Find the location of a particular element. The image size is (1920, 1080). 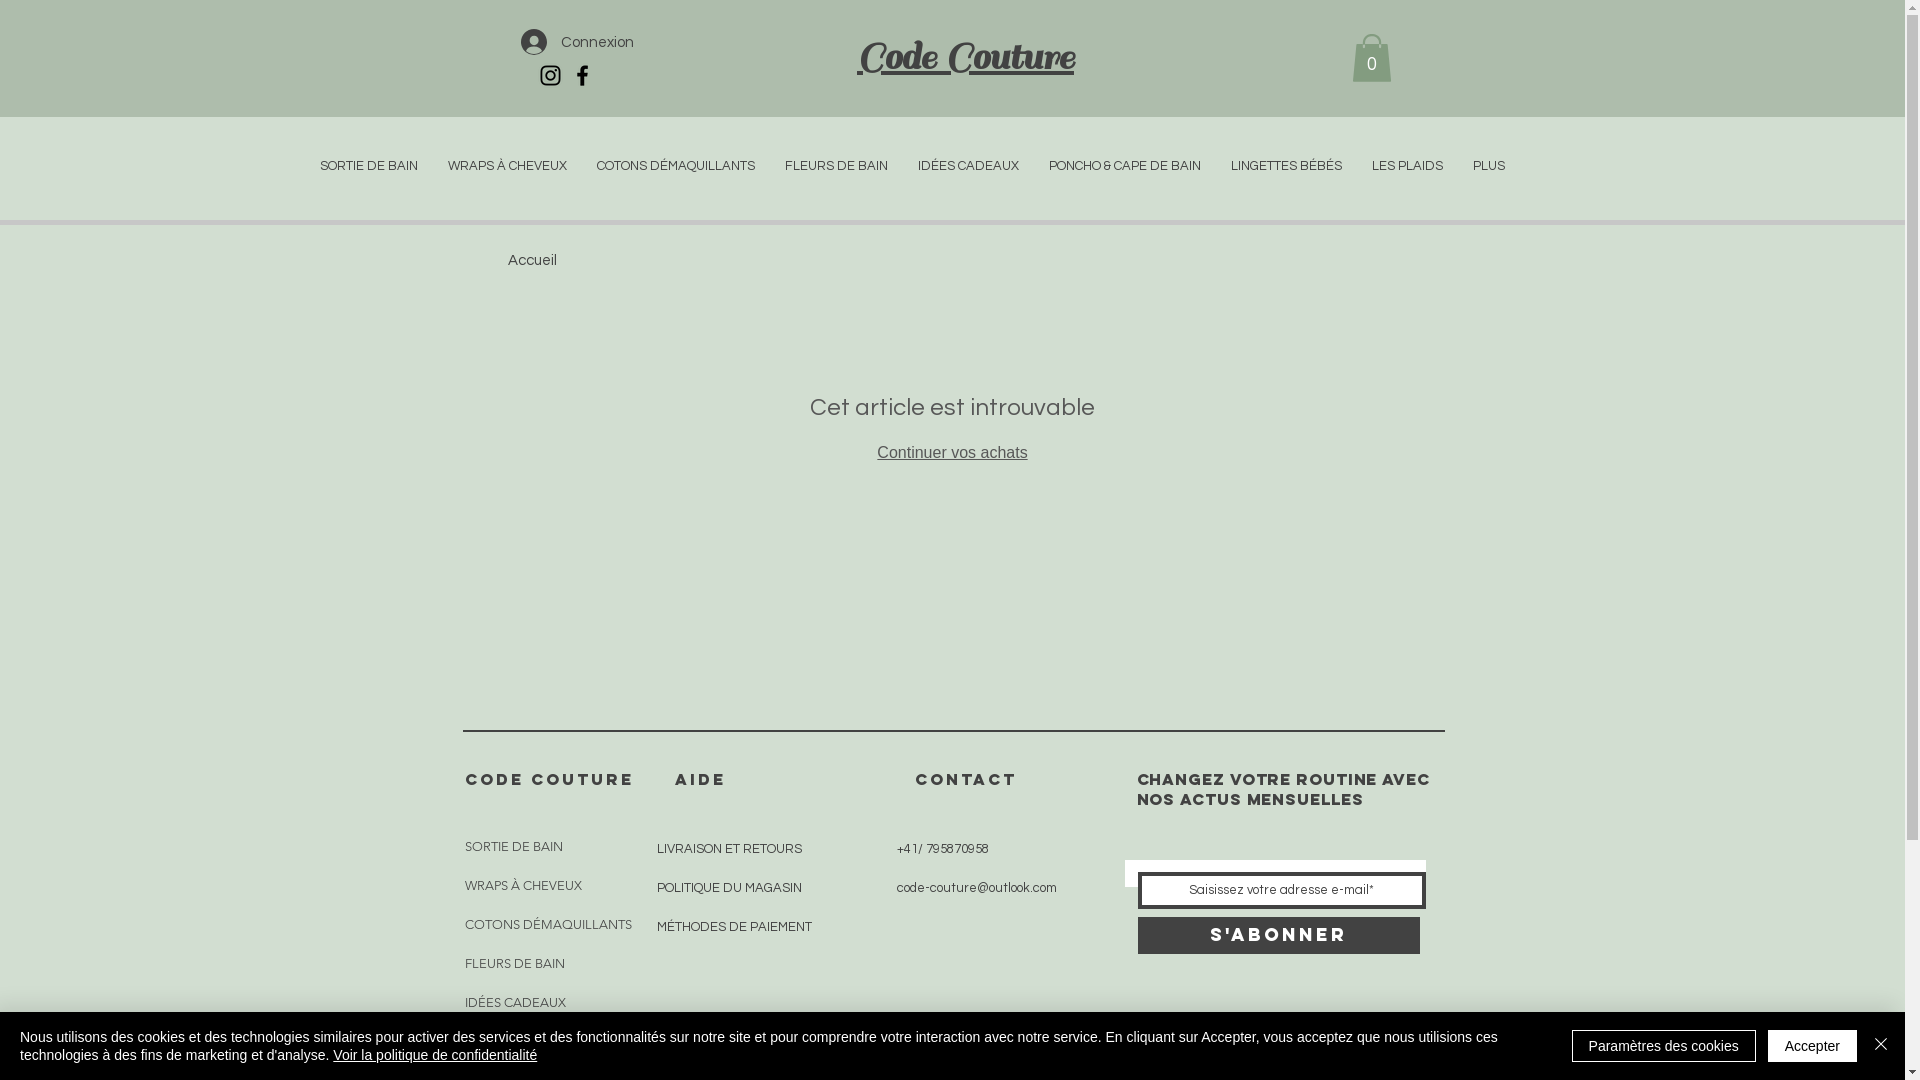

0 is located at coordinates (1372, 58).